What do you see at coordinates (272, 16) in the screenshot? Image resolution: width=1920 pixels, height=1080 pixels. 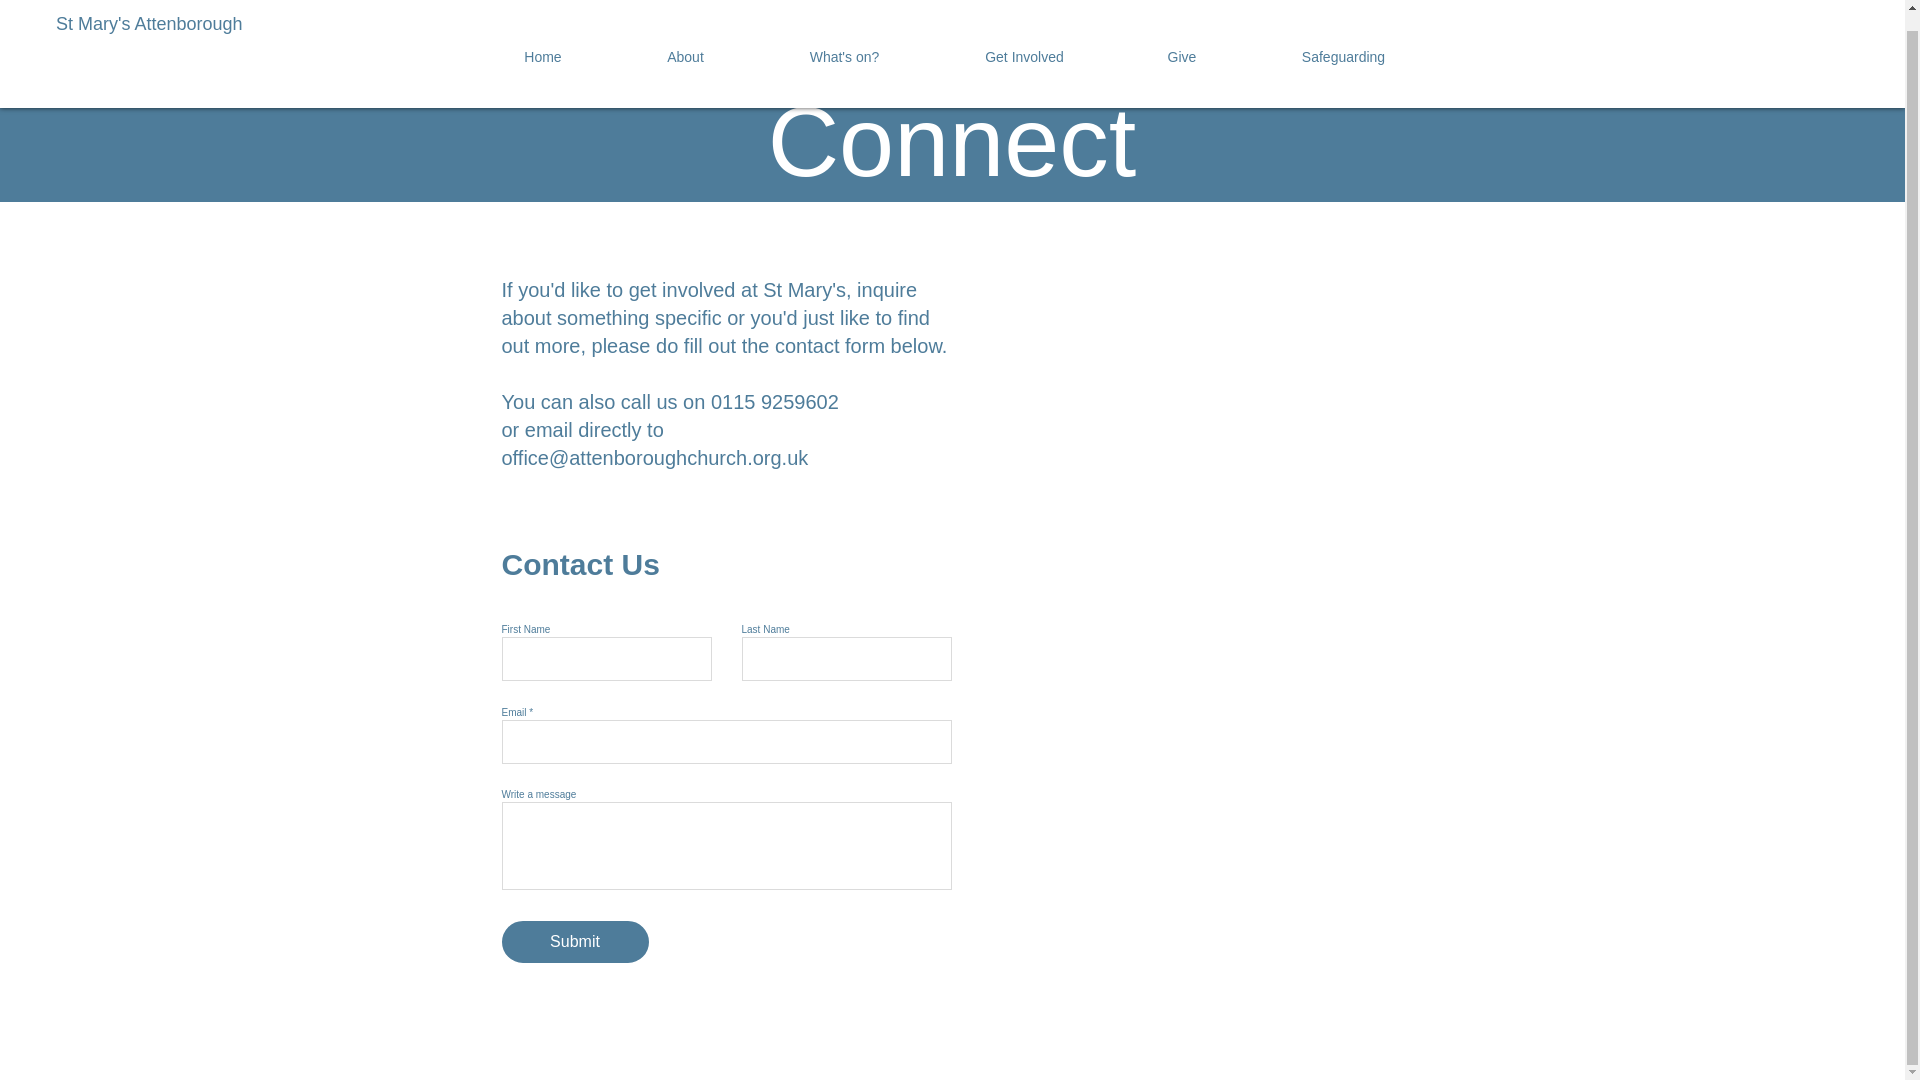 I see `St Mary's Attenborough` at bounding box center [272, 16].